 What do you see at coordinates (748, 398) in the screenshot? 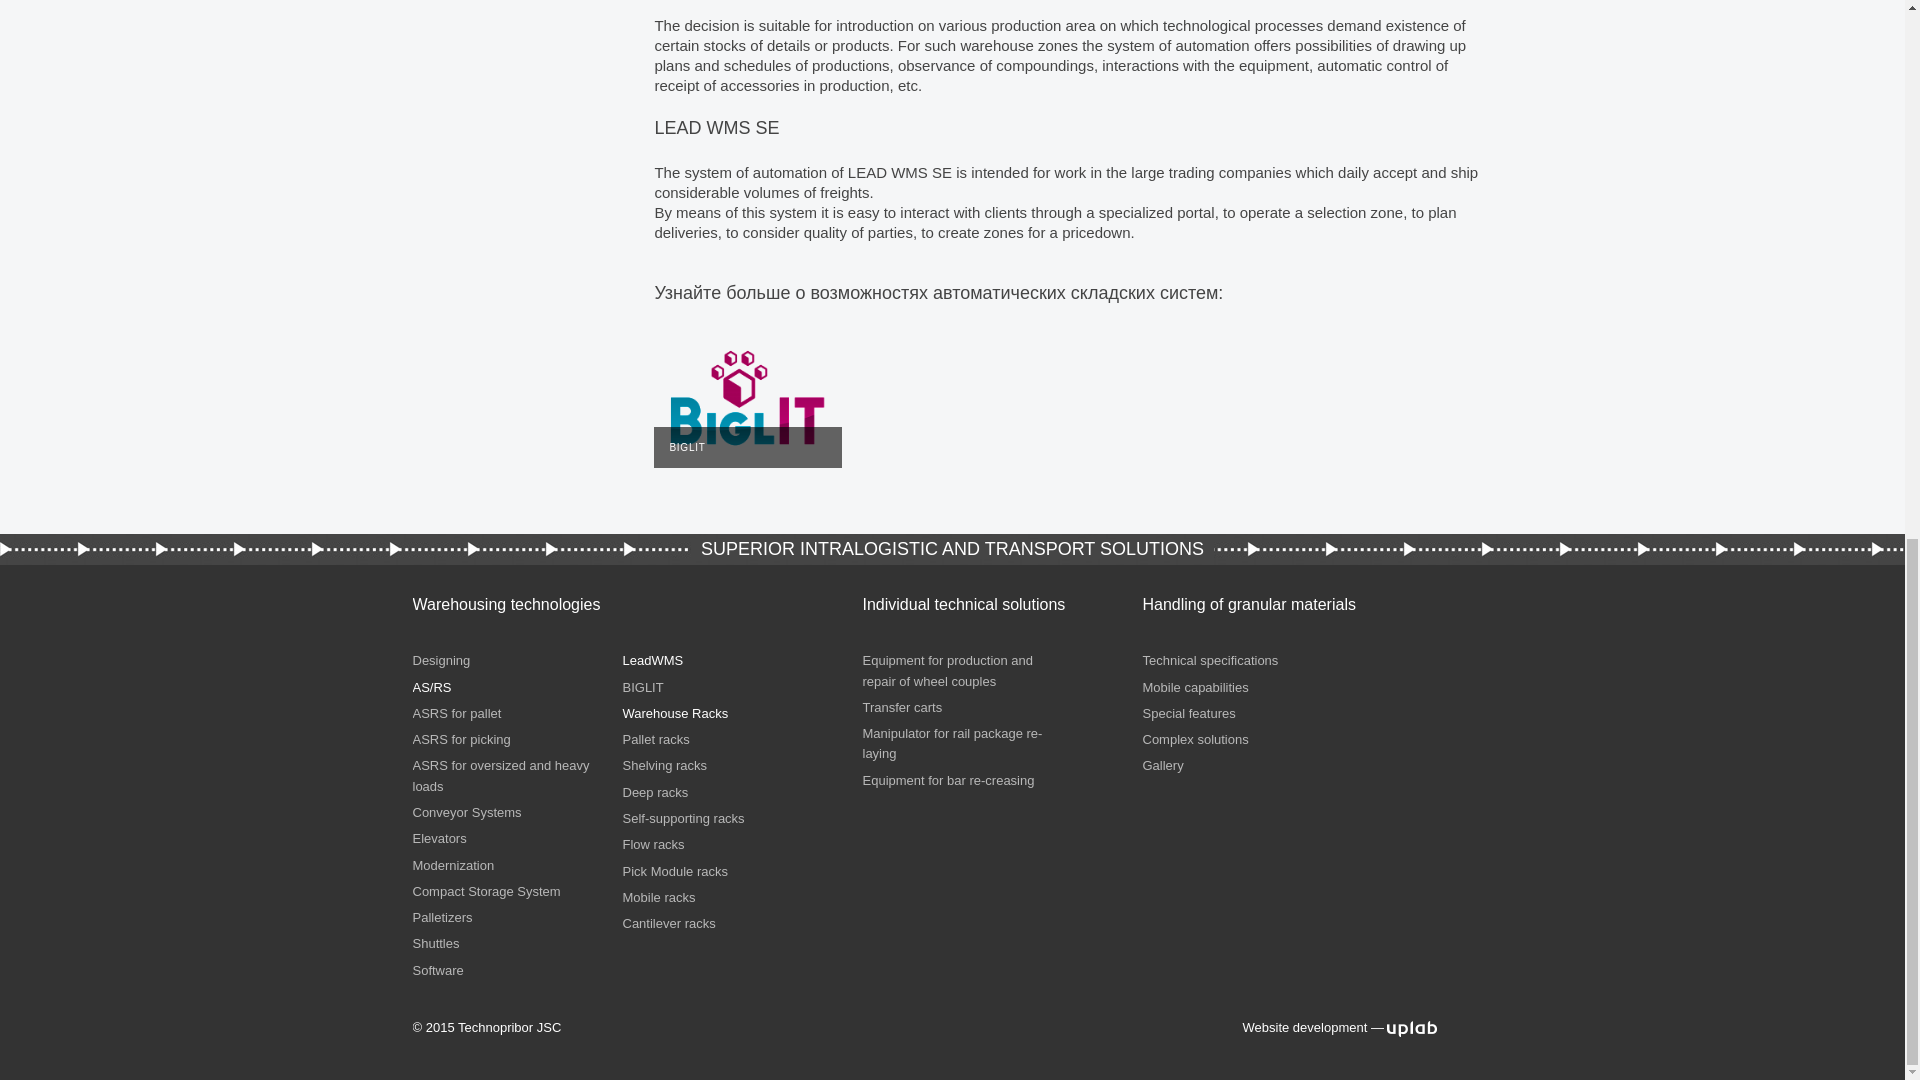
I see `BIGLIT` at bounding box center [748, 398].